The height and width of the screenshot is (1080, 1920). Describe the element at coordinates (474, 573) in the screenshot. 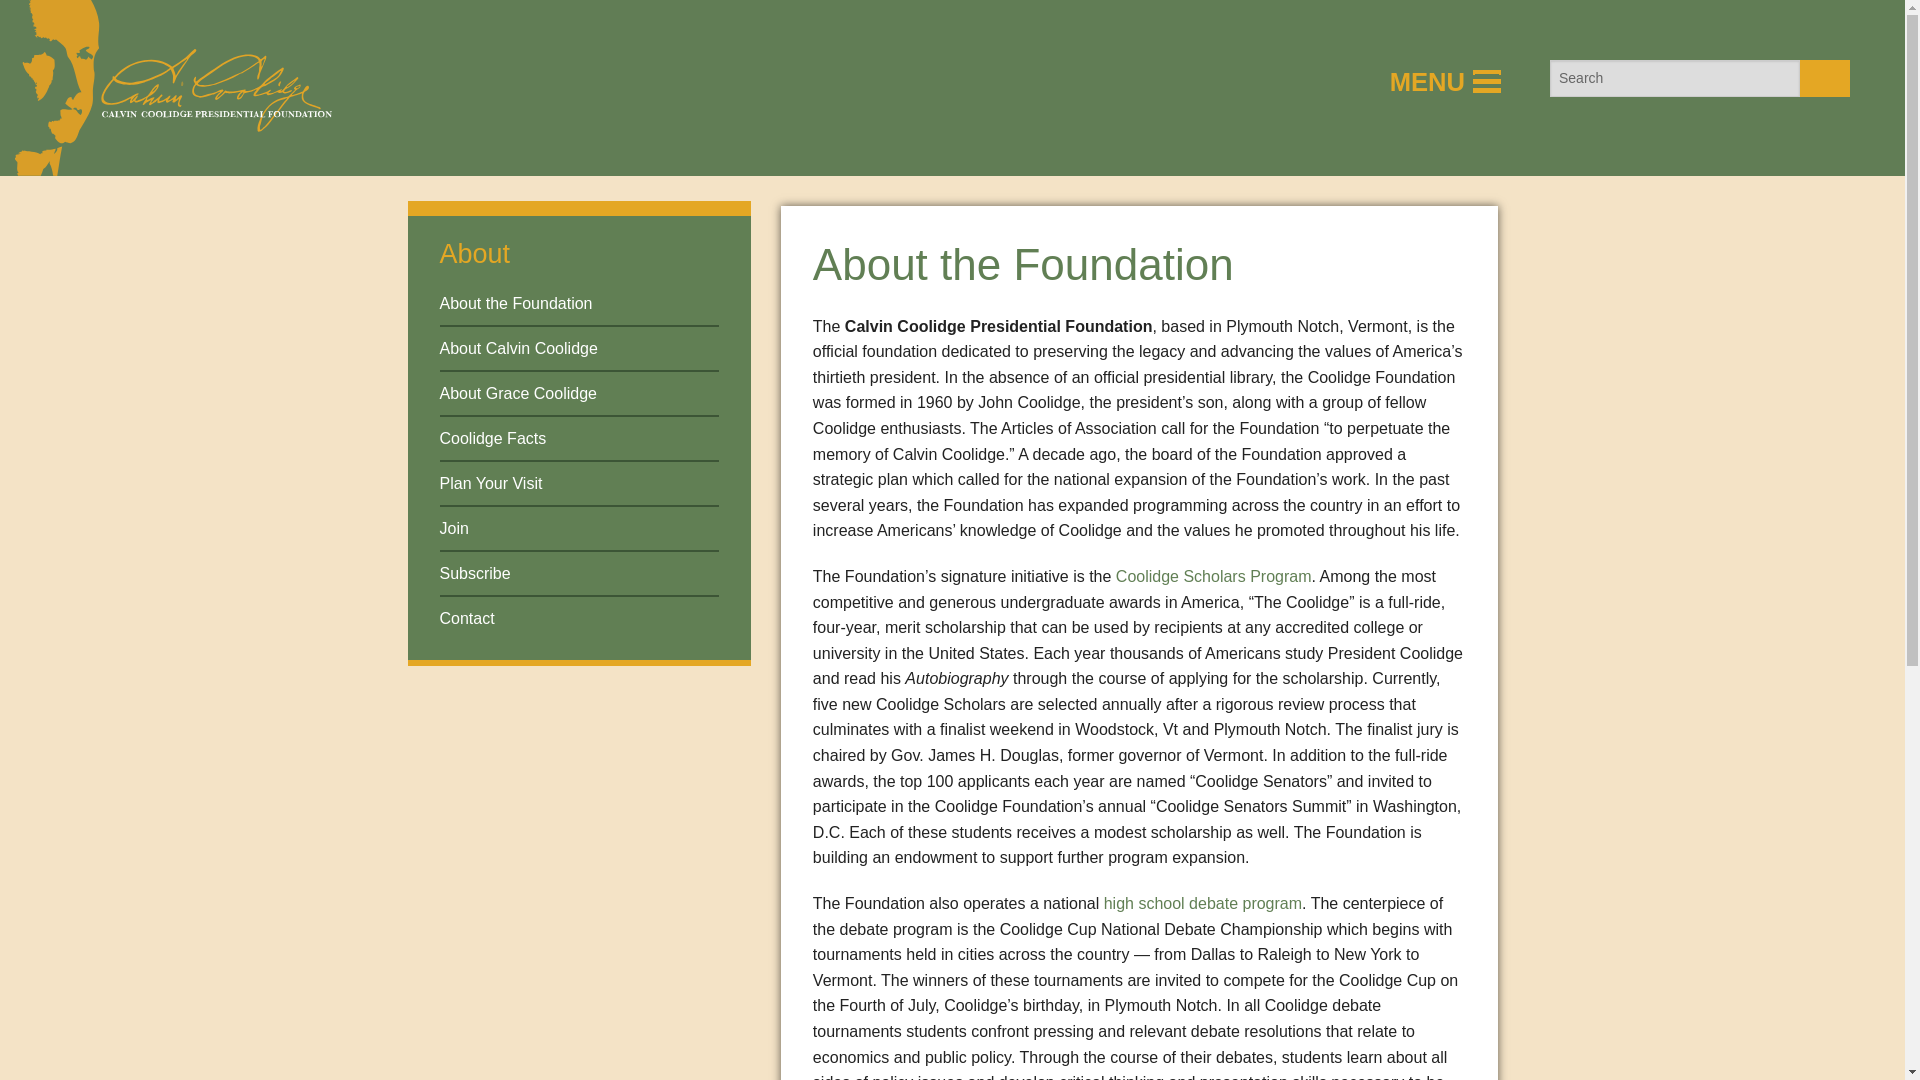

I see `Subscribe` at that location.